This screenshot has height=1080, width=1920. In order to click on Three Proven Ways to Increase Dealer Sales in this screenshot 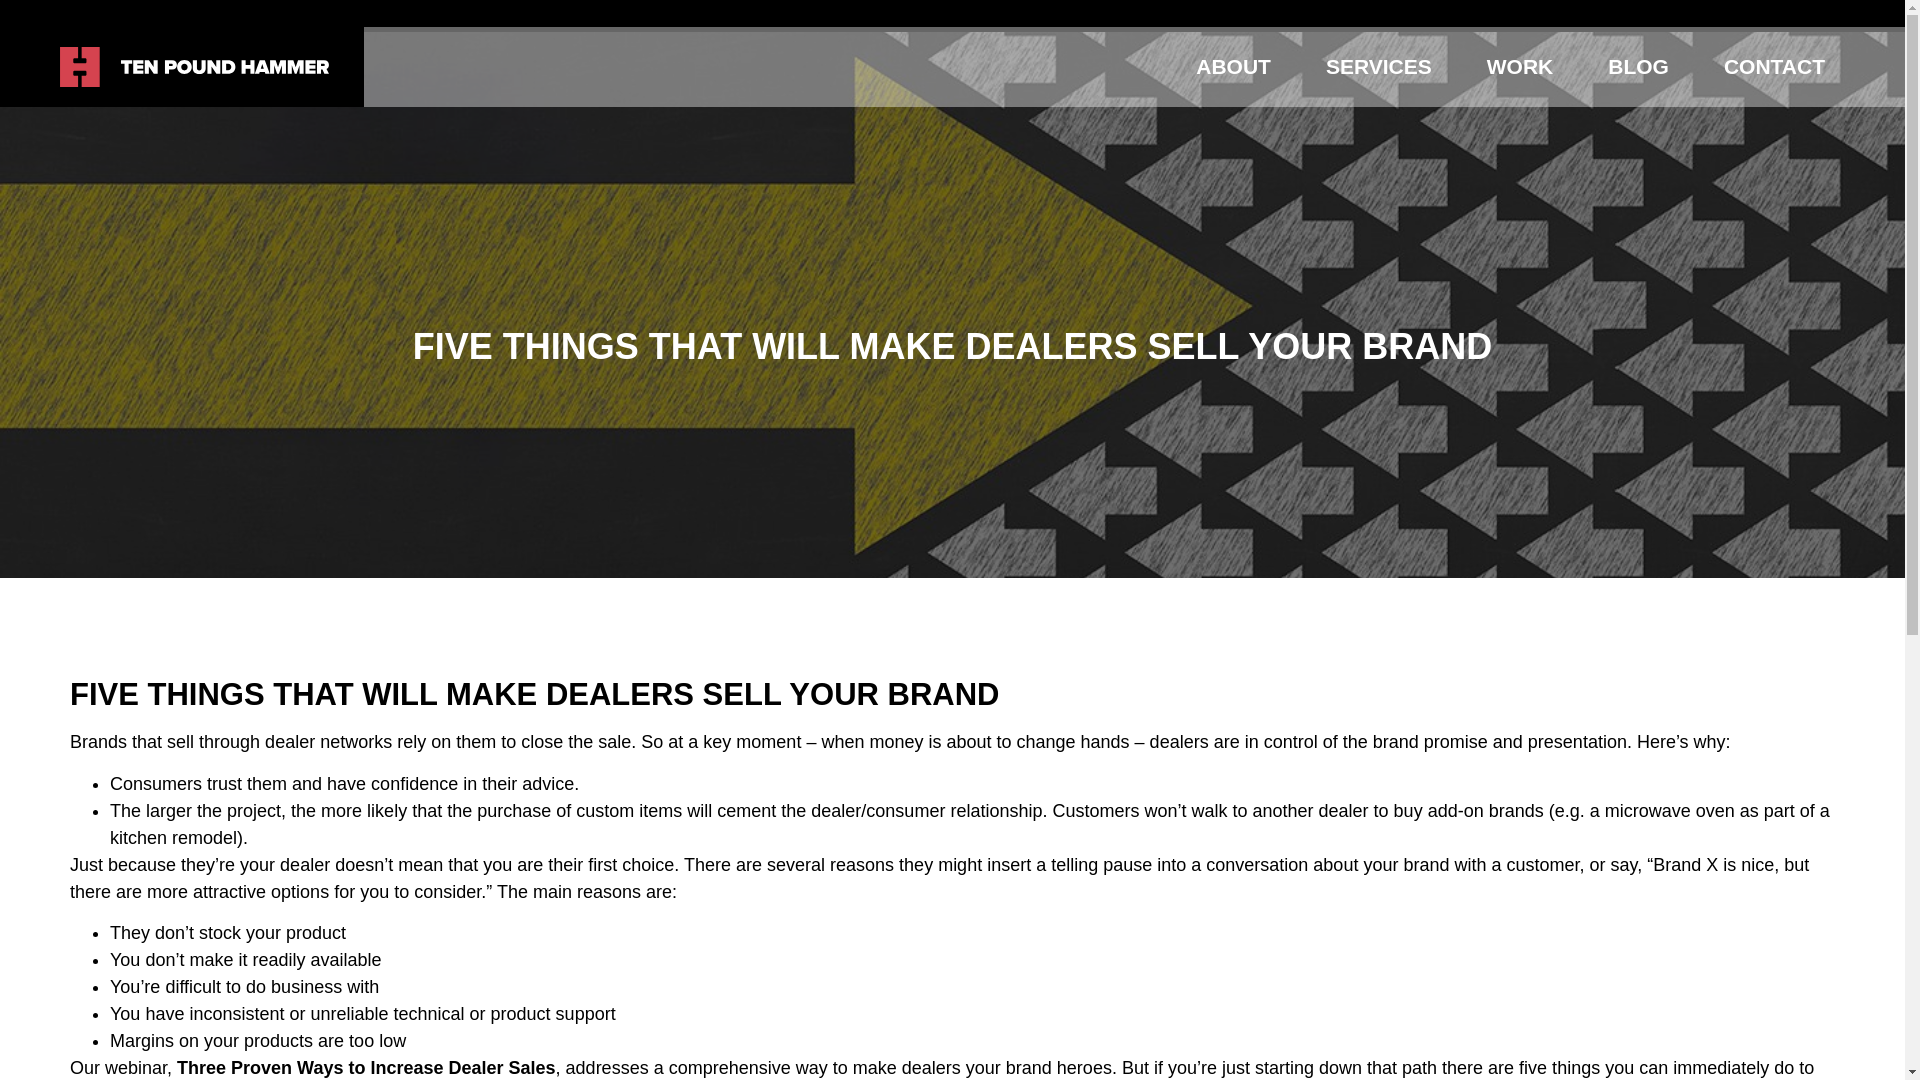, I will do `click(366, 1068)`.